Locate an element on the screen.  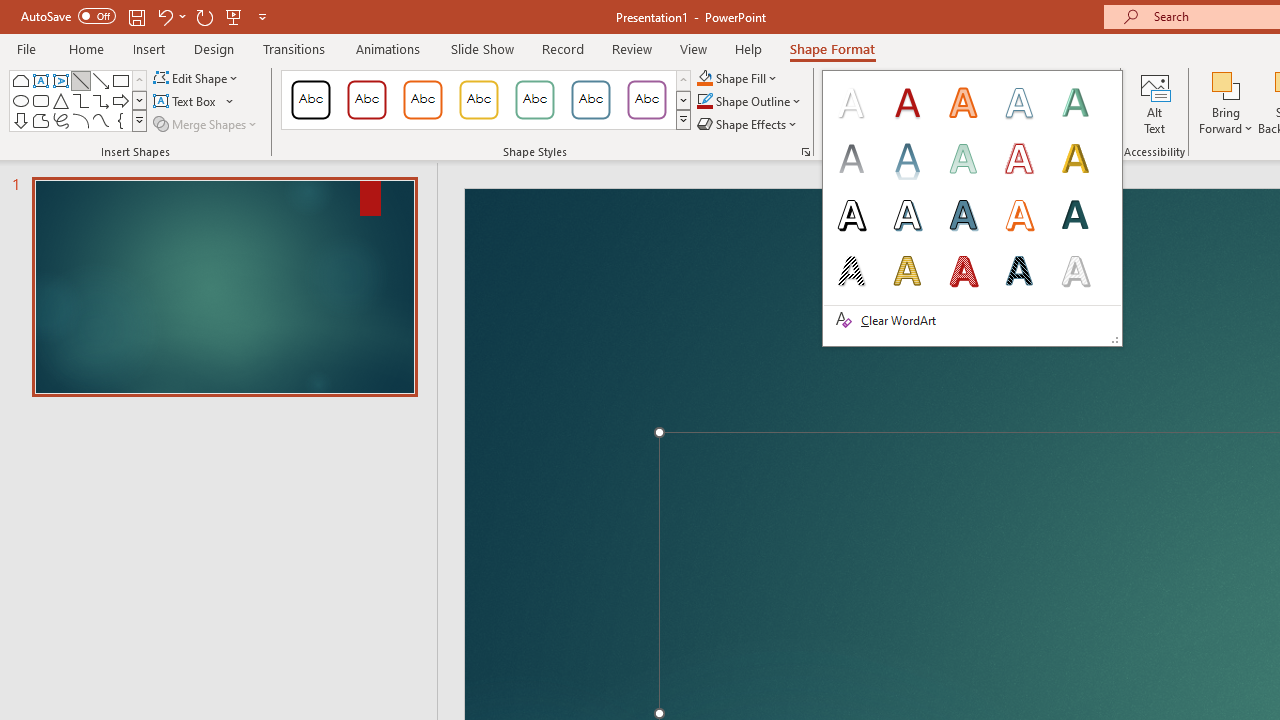
Edit Shape is located at coordinates (196, 78).